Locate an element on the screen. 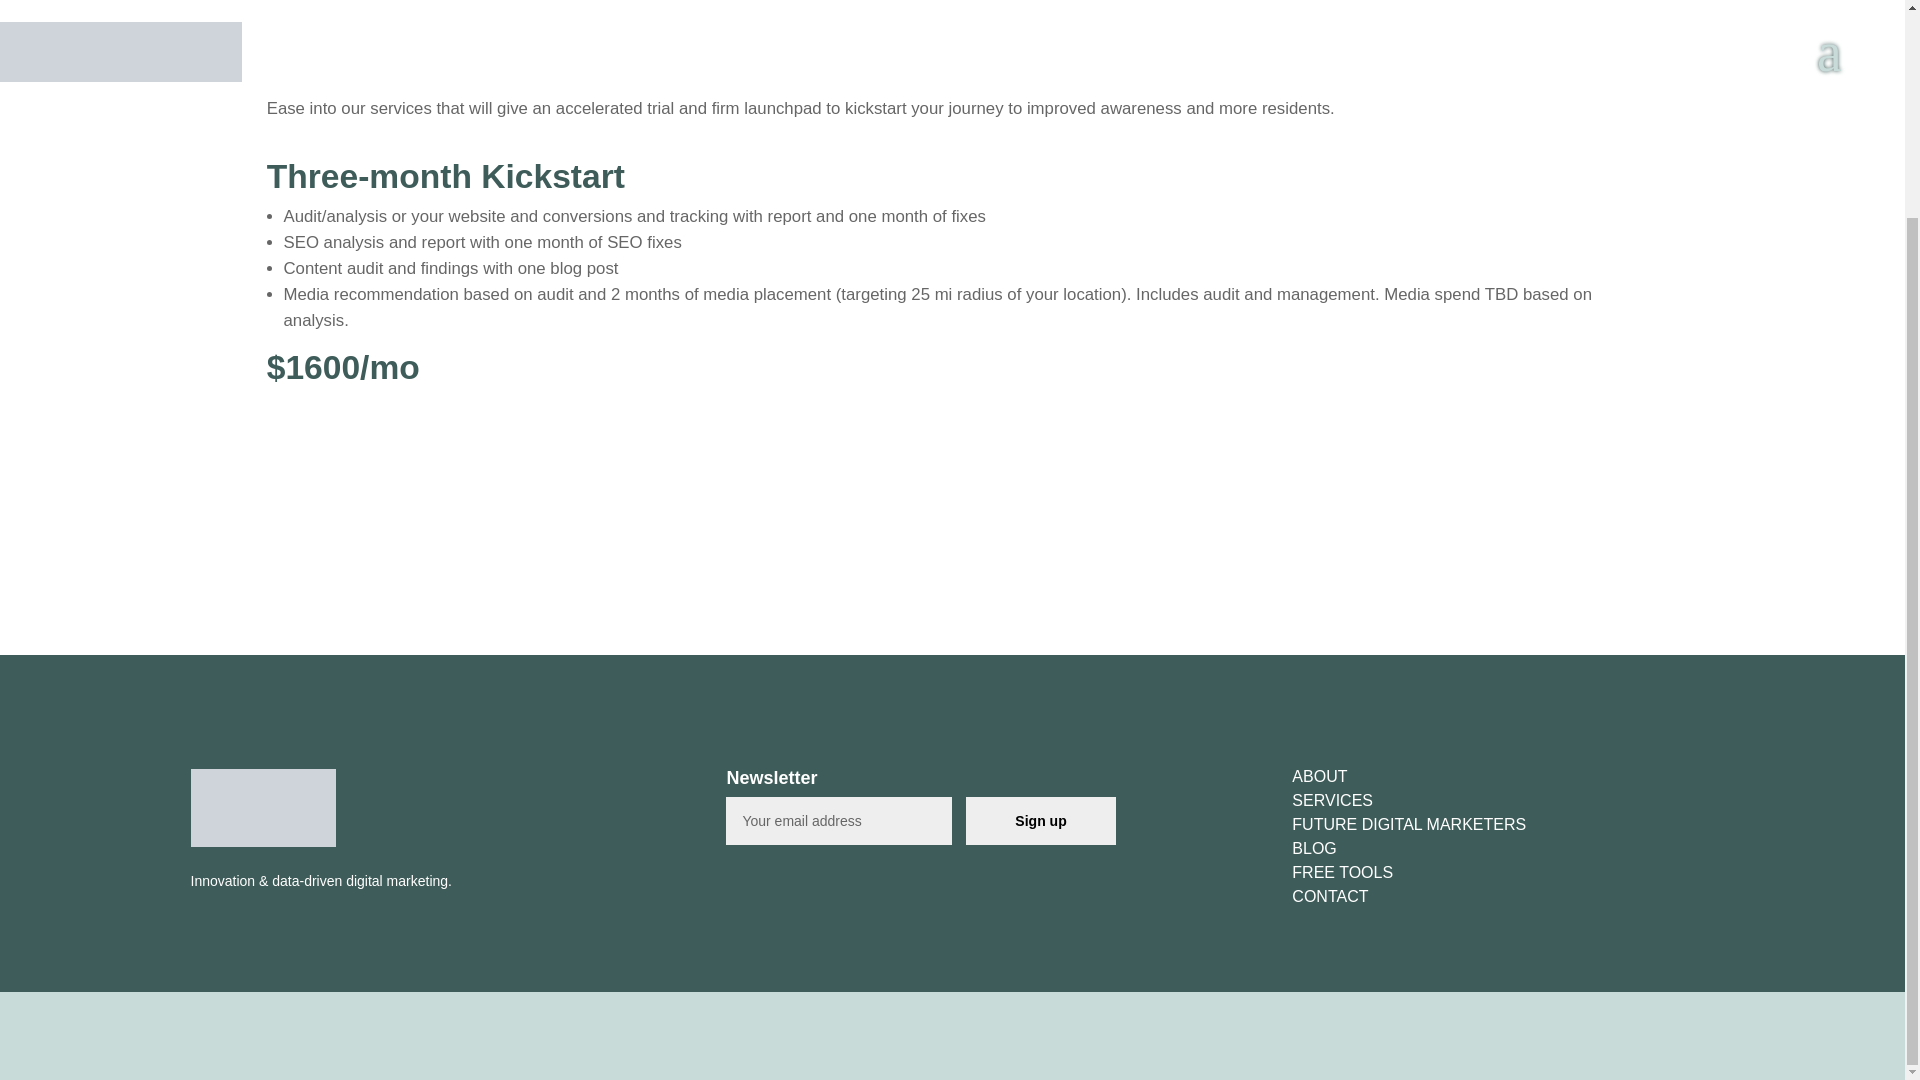  Follow on LinkedIn is located at coordinates (1734, 1050).